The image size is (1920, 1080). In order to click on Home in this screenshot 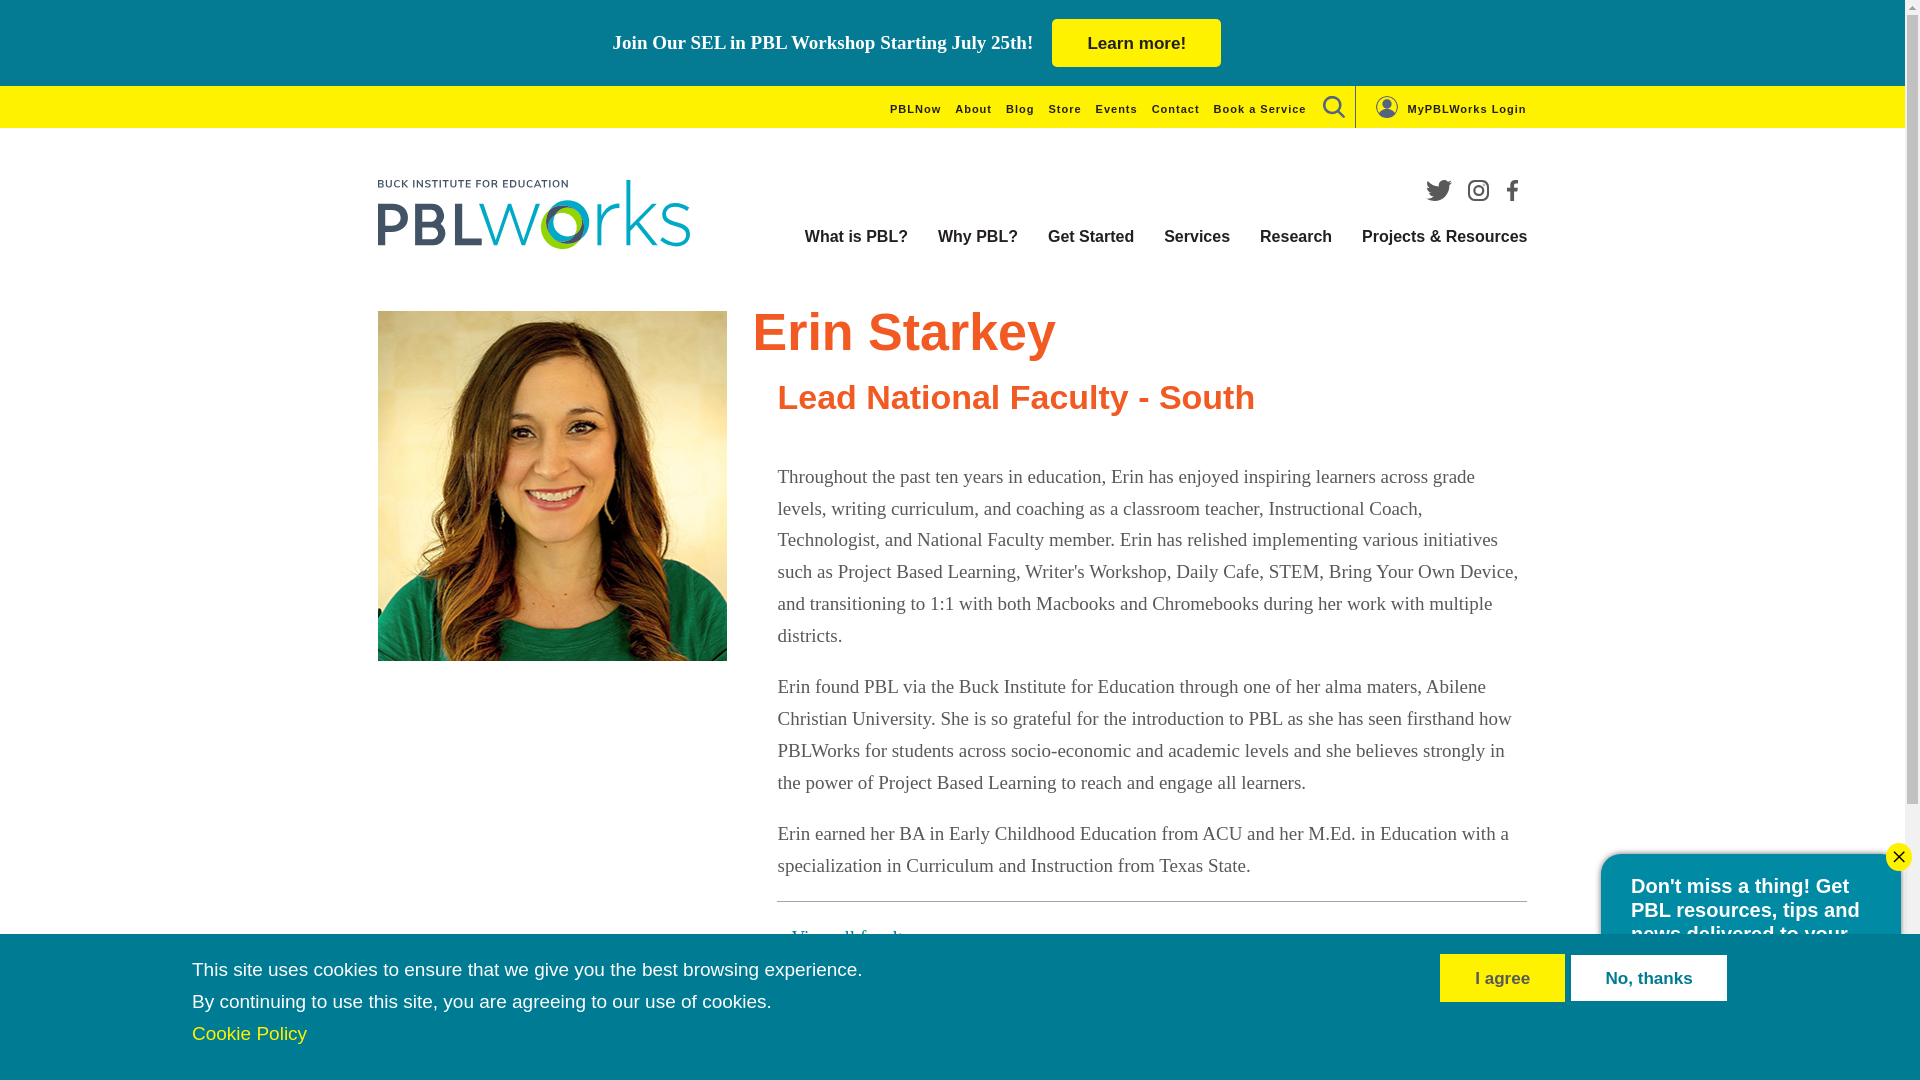, I will do `click(534, 214)`.